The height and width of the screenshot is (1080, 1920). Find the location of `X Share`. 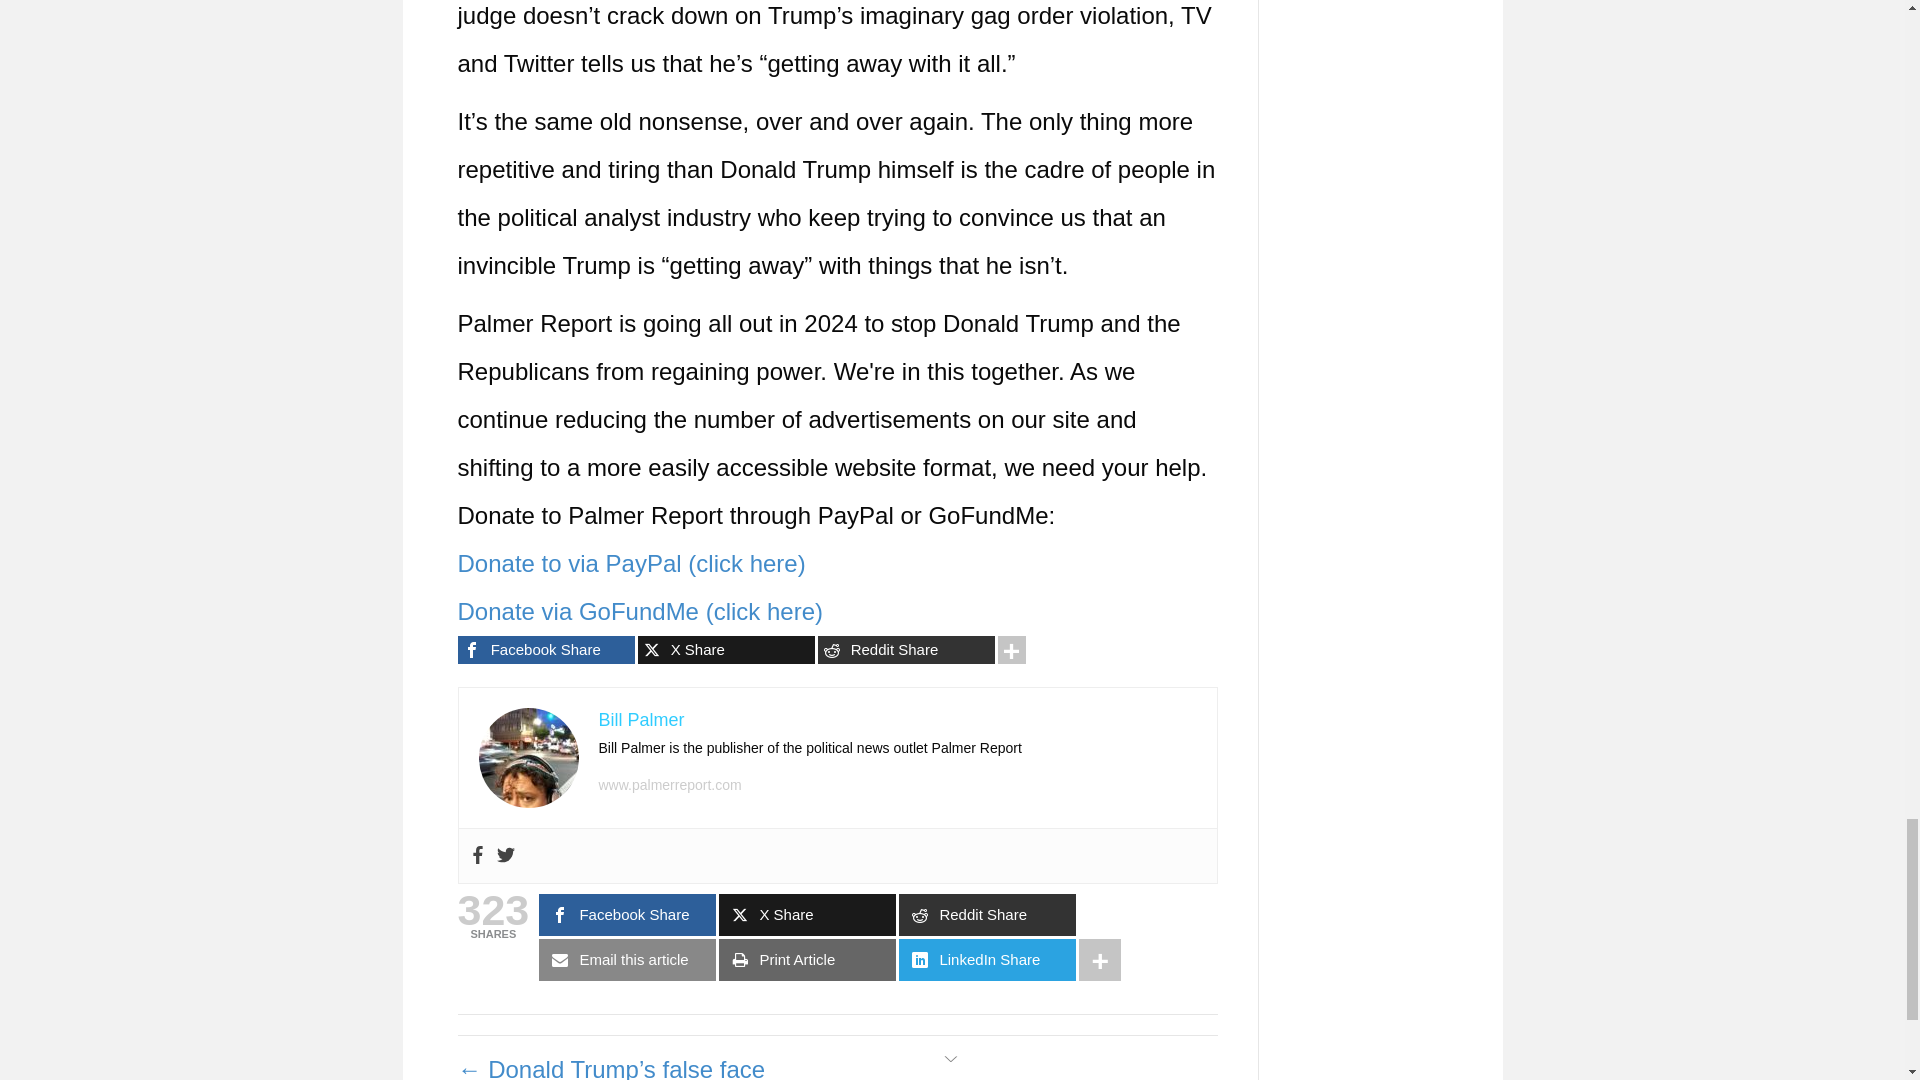

X Share is located at coordinates (726, 650).